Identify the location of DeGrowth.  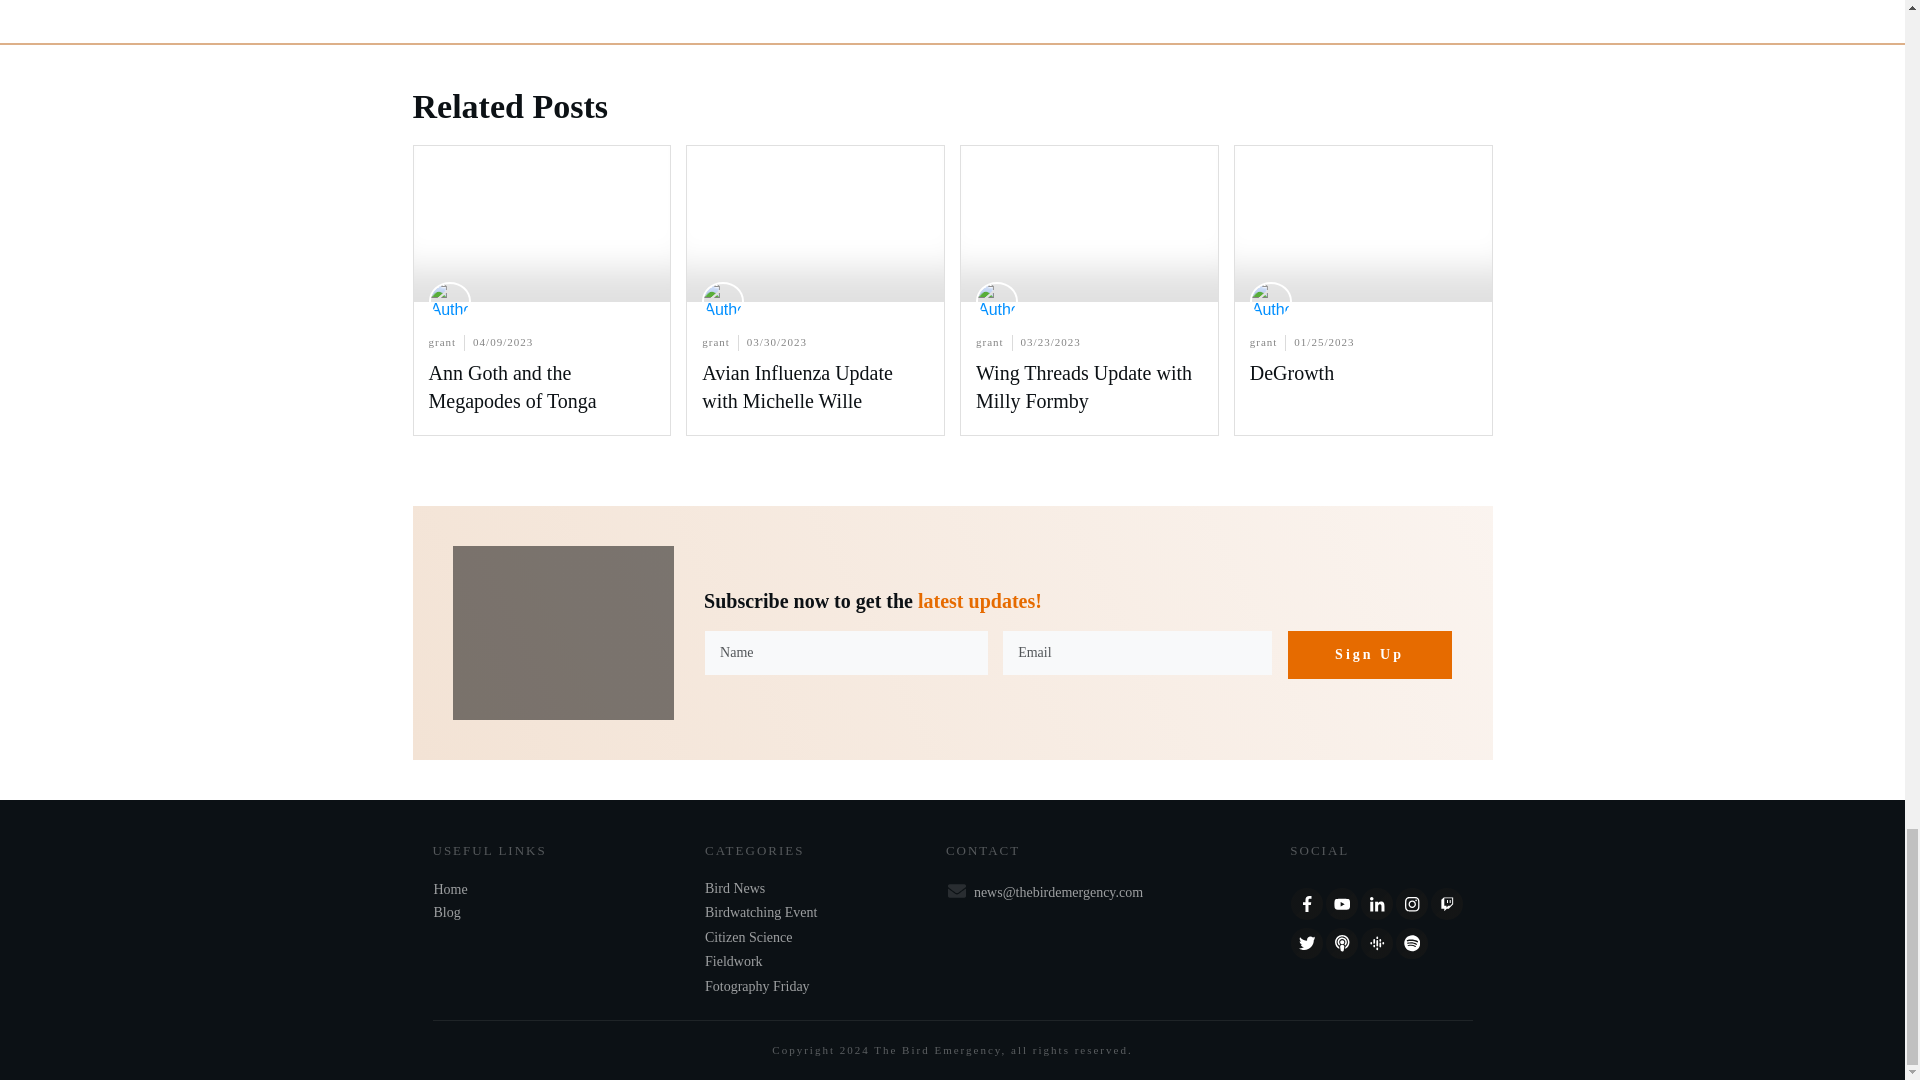
(1292, 372).